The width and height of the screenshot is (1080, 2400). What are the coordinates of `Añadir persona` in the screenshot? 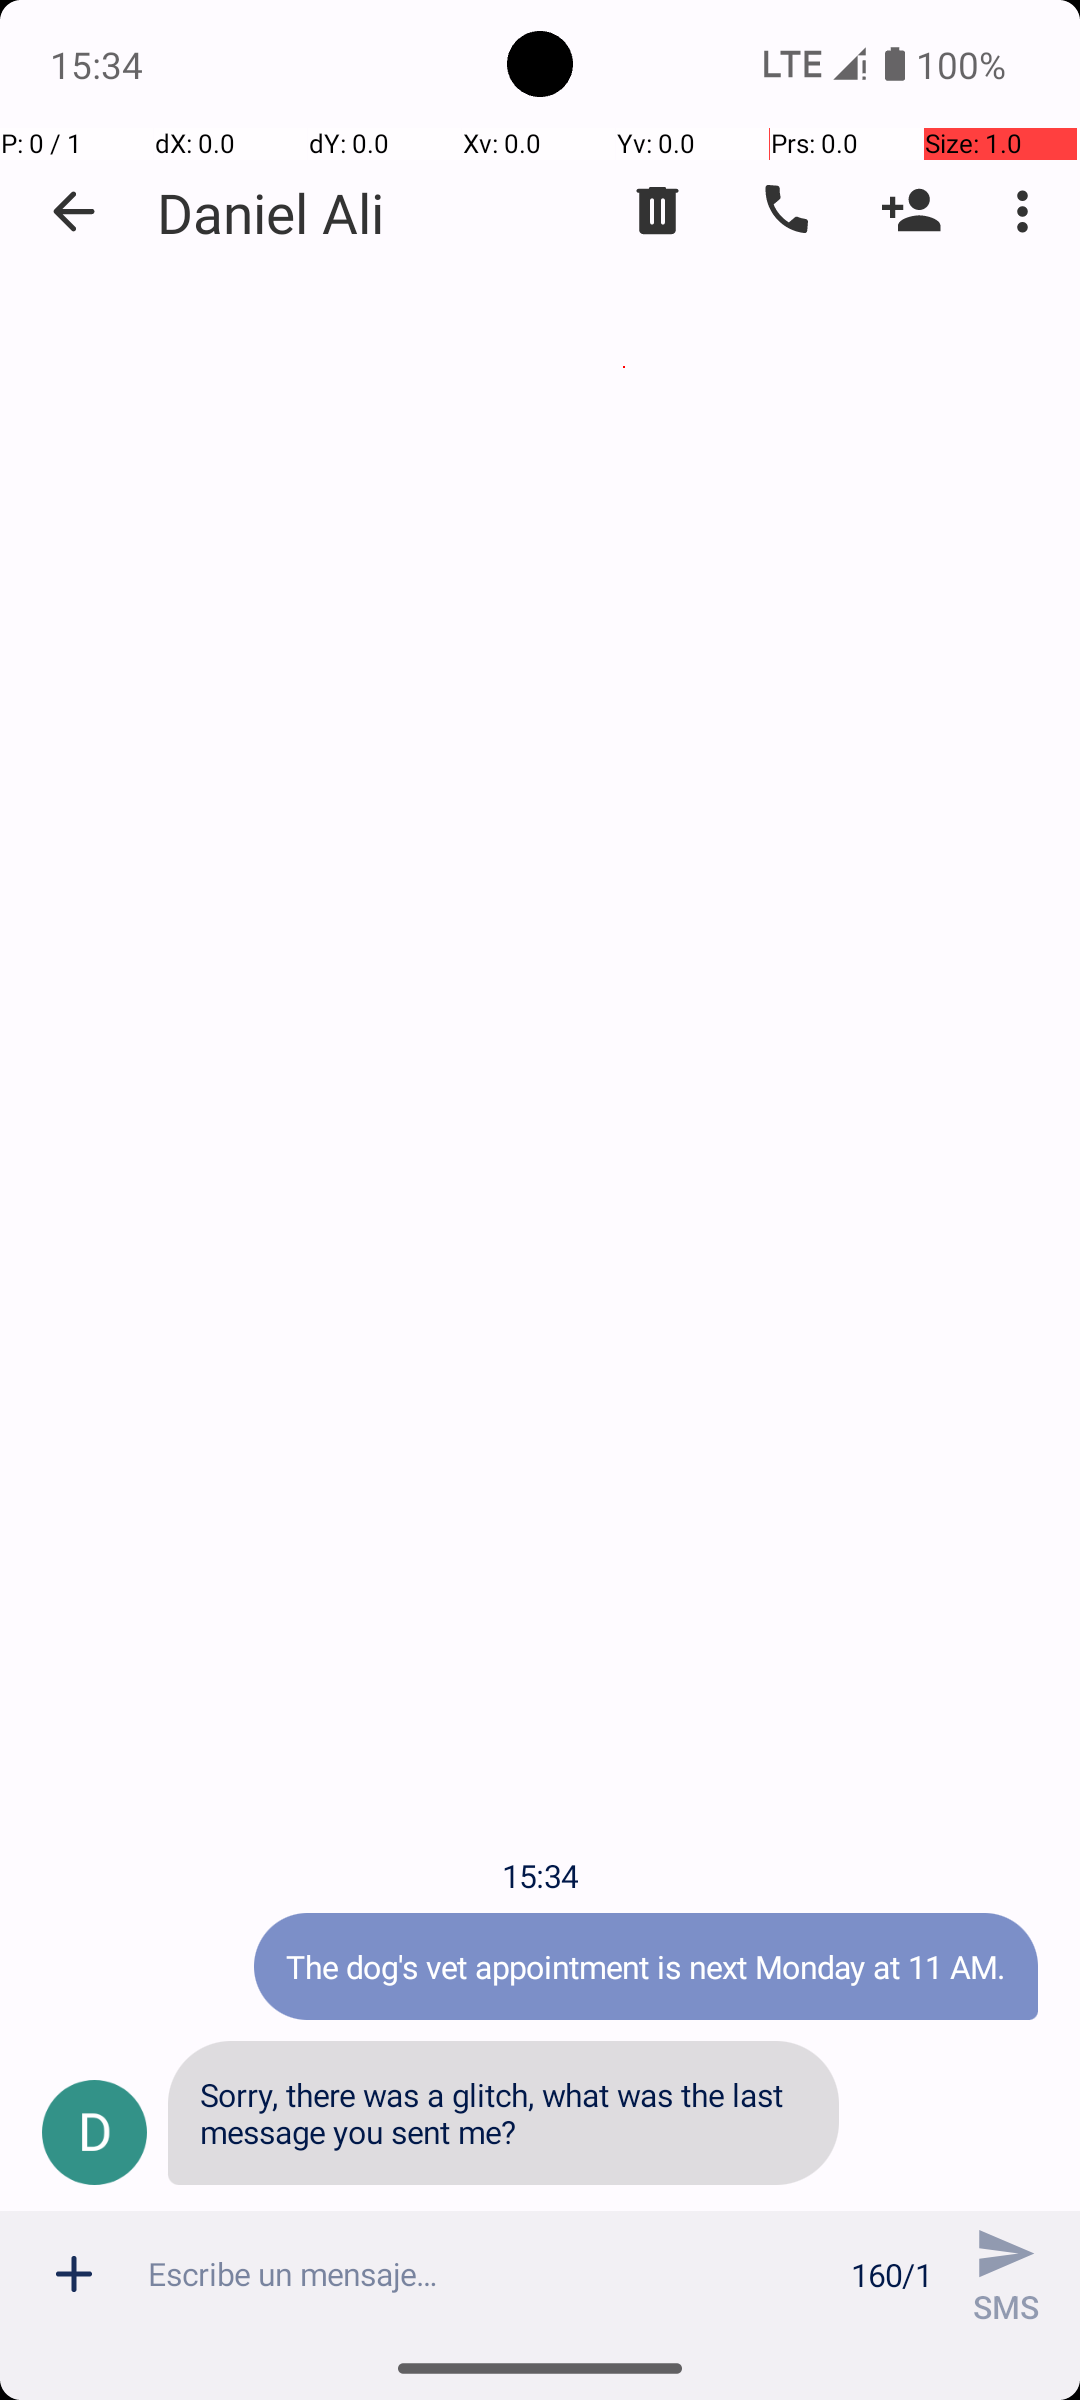 It's located at (912, 211).